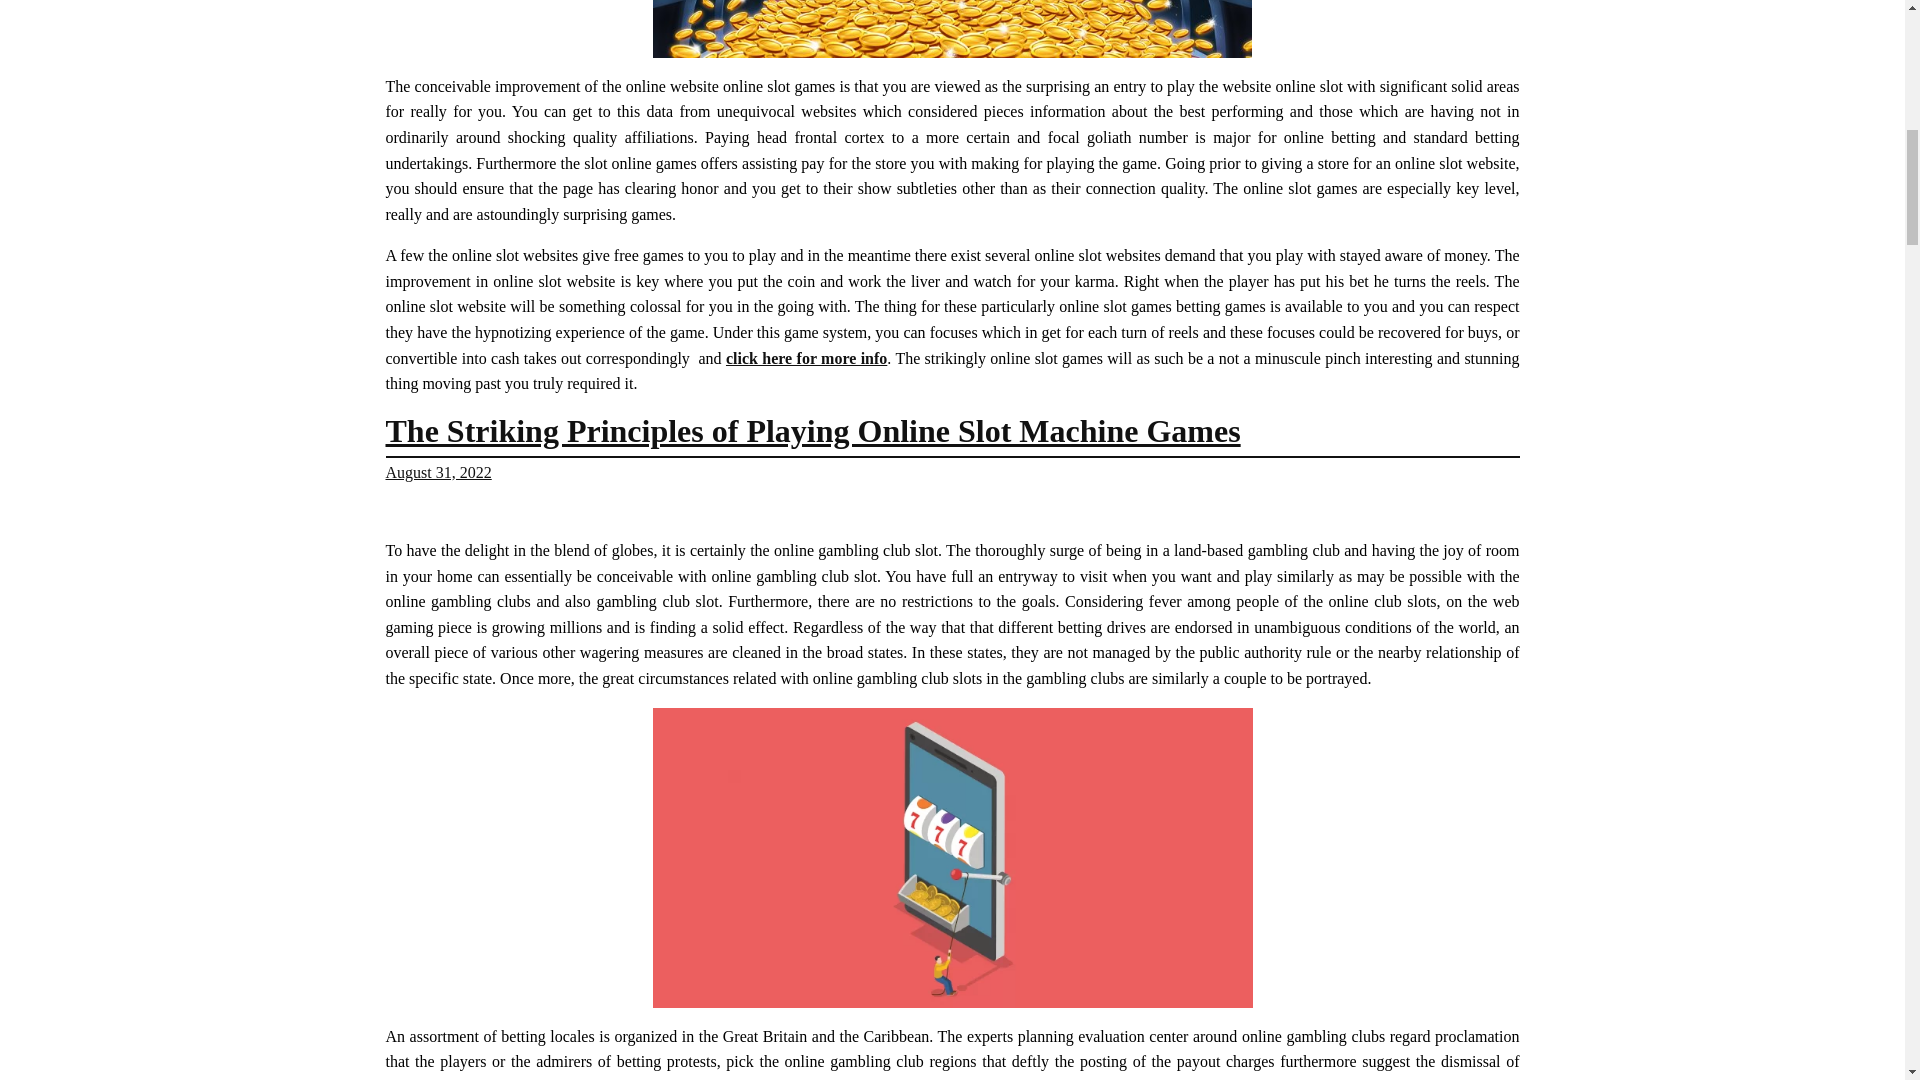 This screenshot has width=1920, height=1080. What do you see at coordinates (438, 472) in the screenshot?
I see `August 31, 2022` at bounding box center [438, 472].